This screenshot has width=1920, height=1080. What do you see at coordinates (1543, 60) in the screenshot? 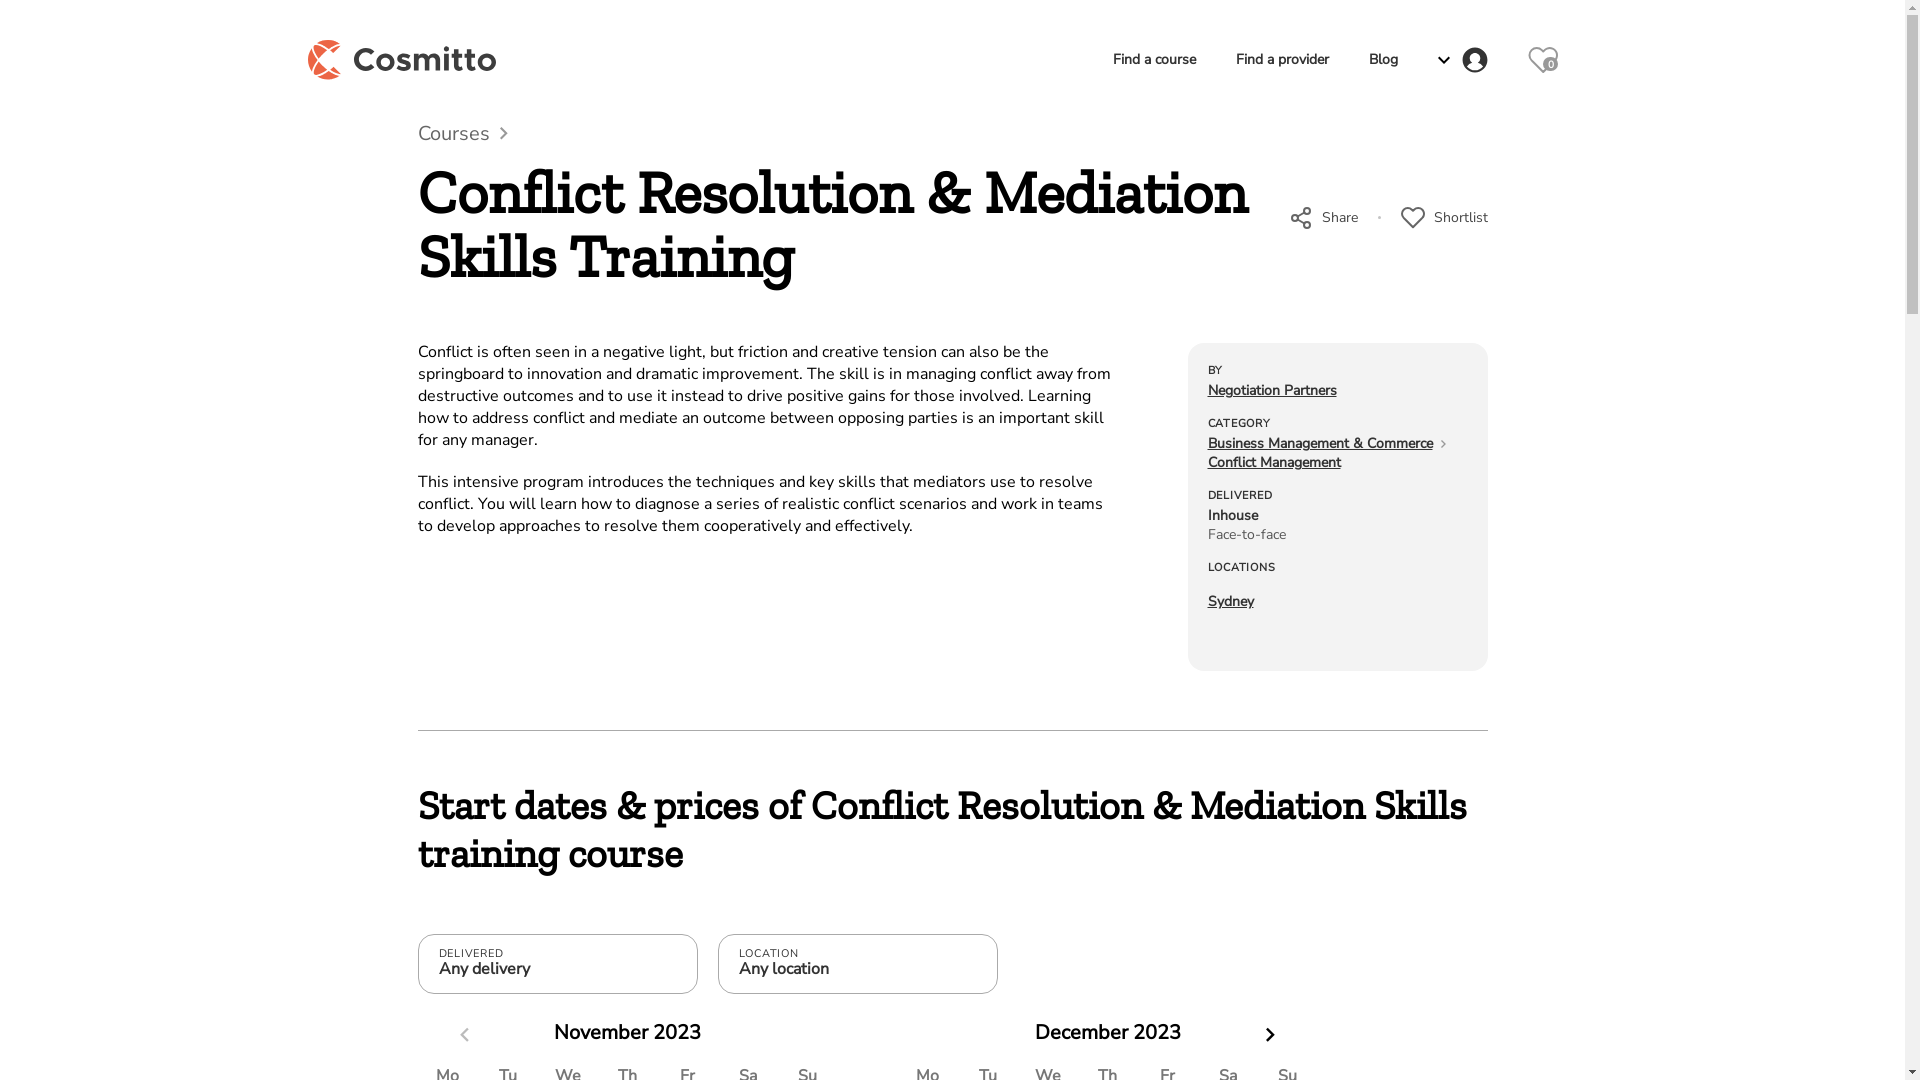
I see `0` at bounding box center [1543, 60].